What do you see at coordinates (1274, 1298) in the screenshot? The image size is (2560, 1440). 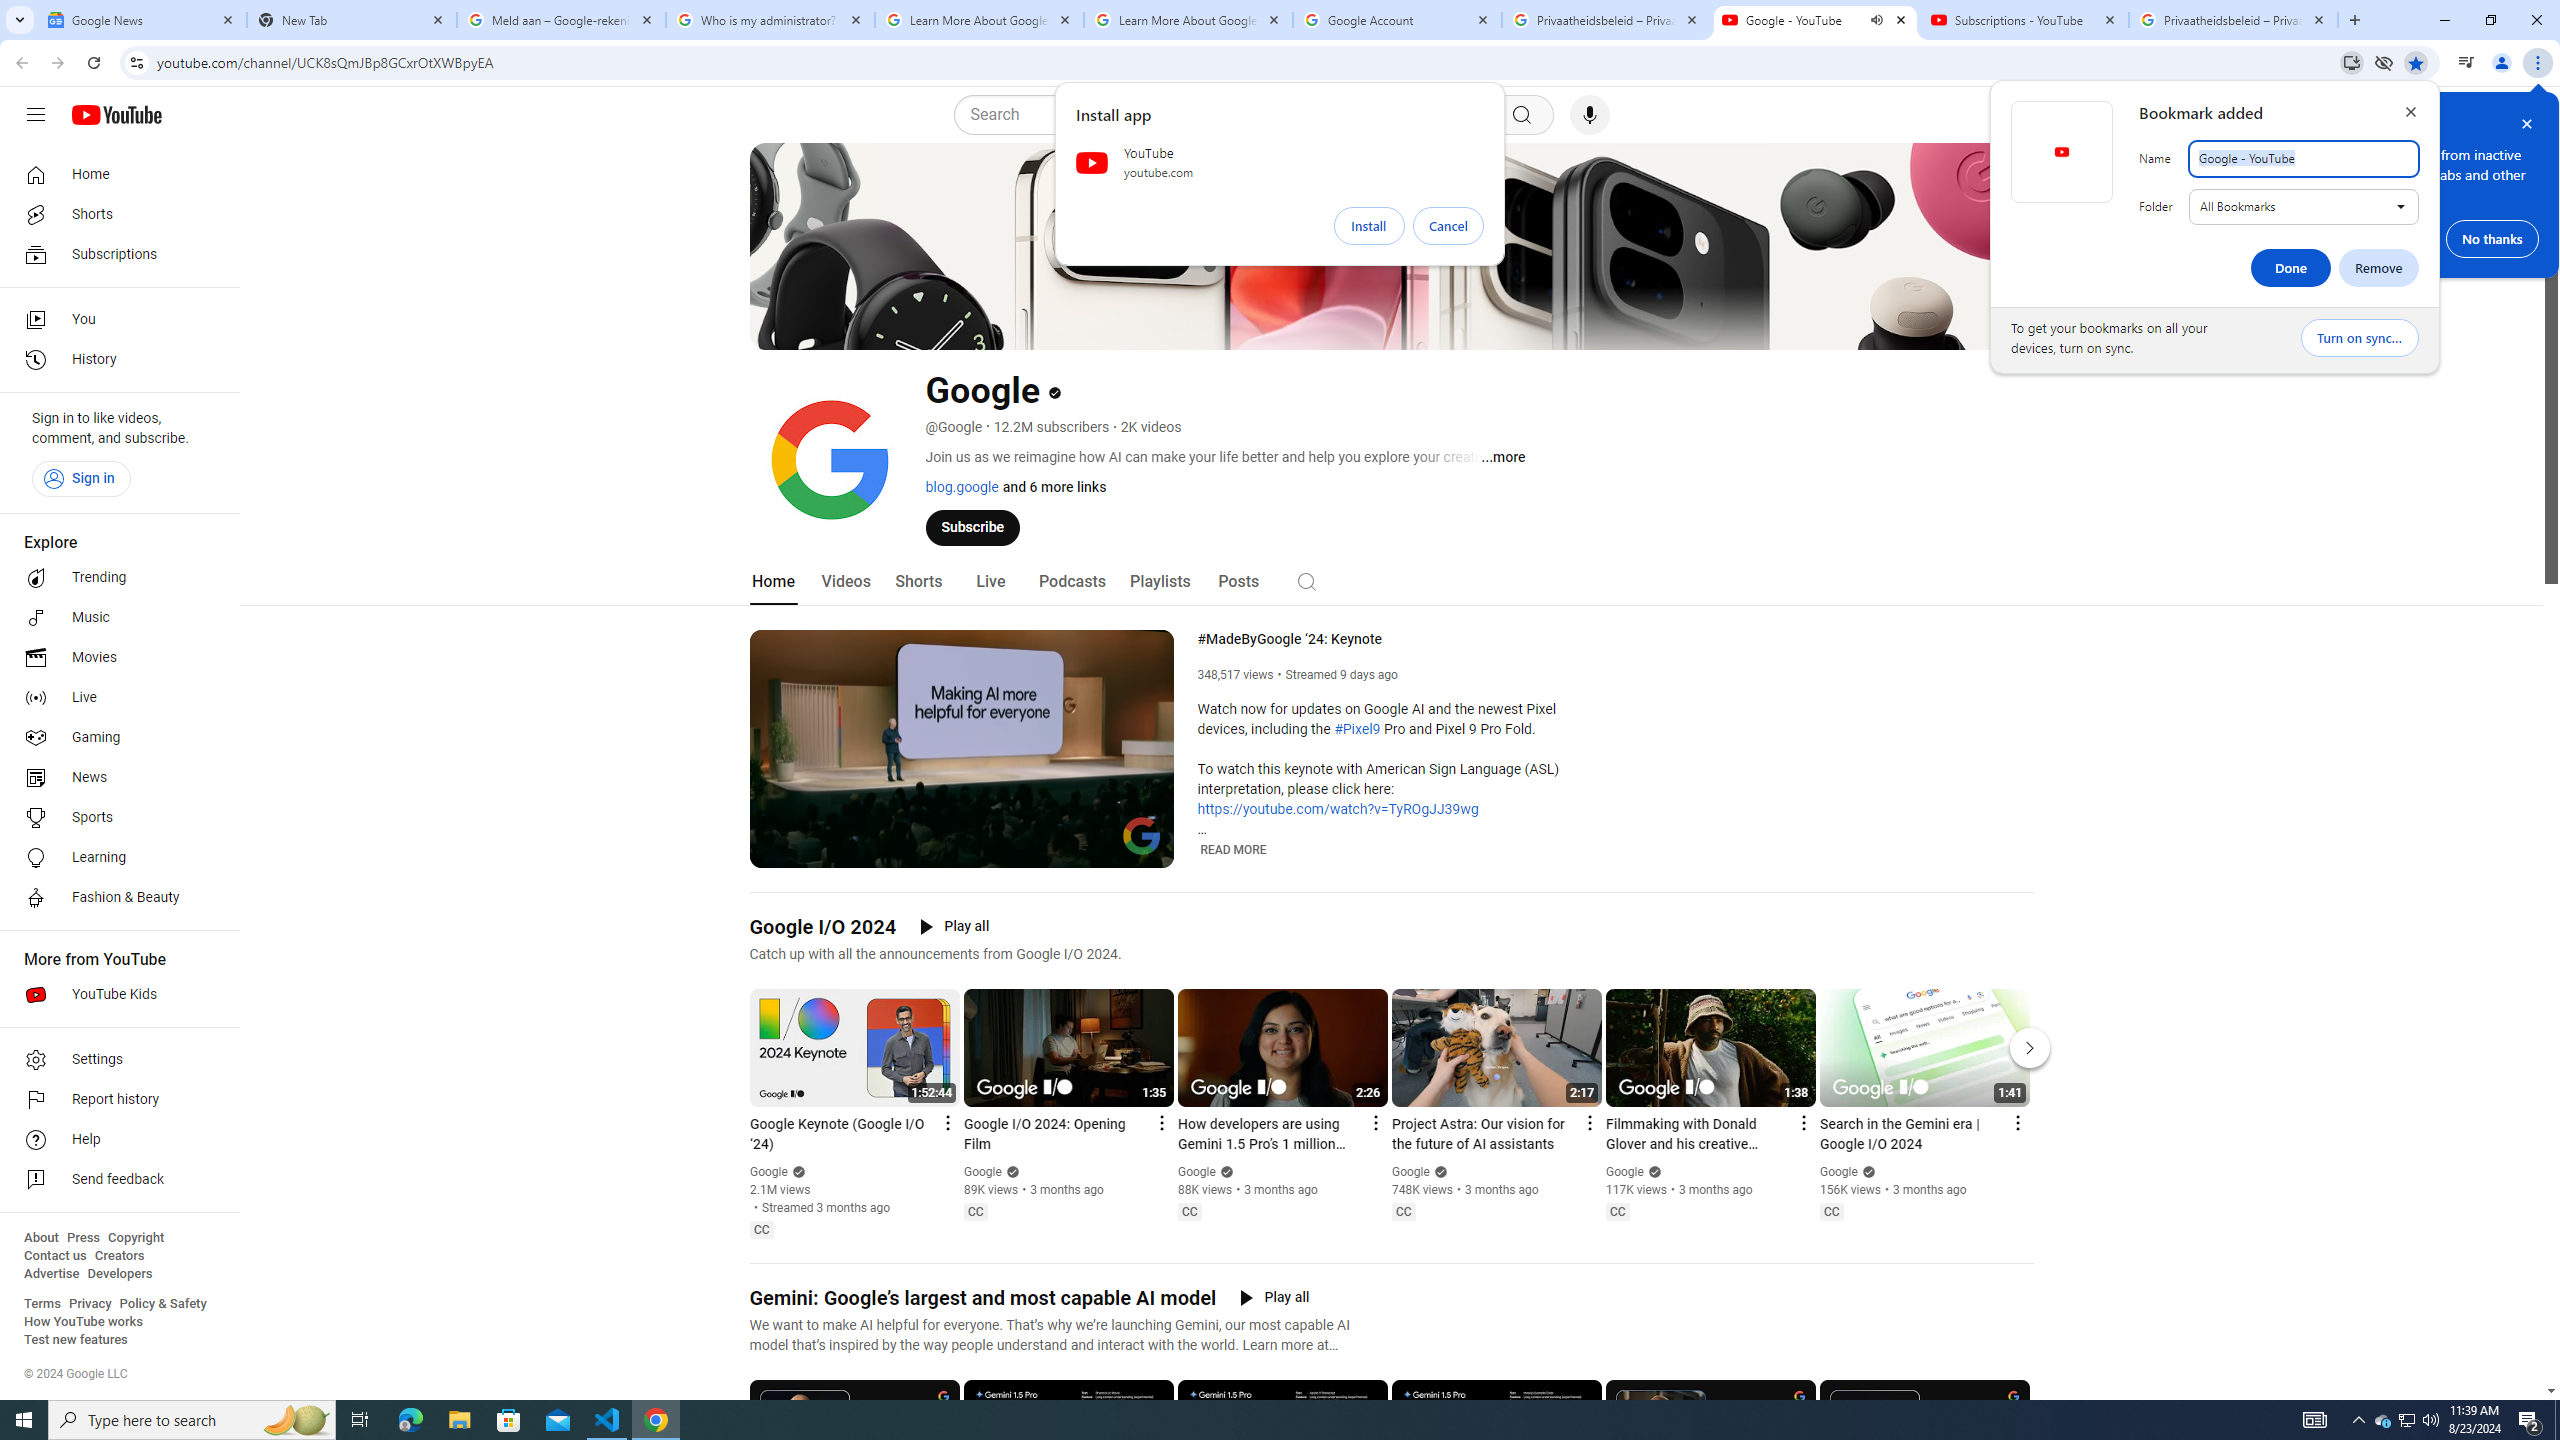 I see `Play all` at bounding box center [1274, 1298].